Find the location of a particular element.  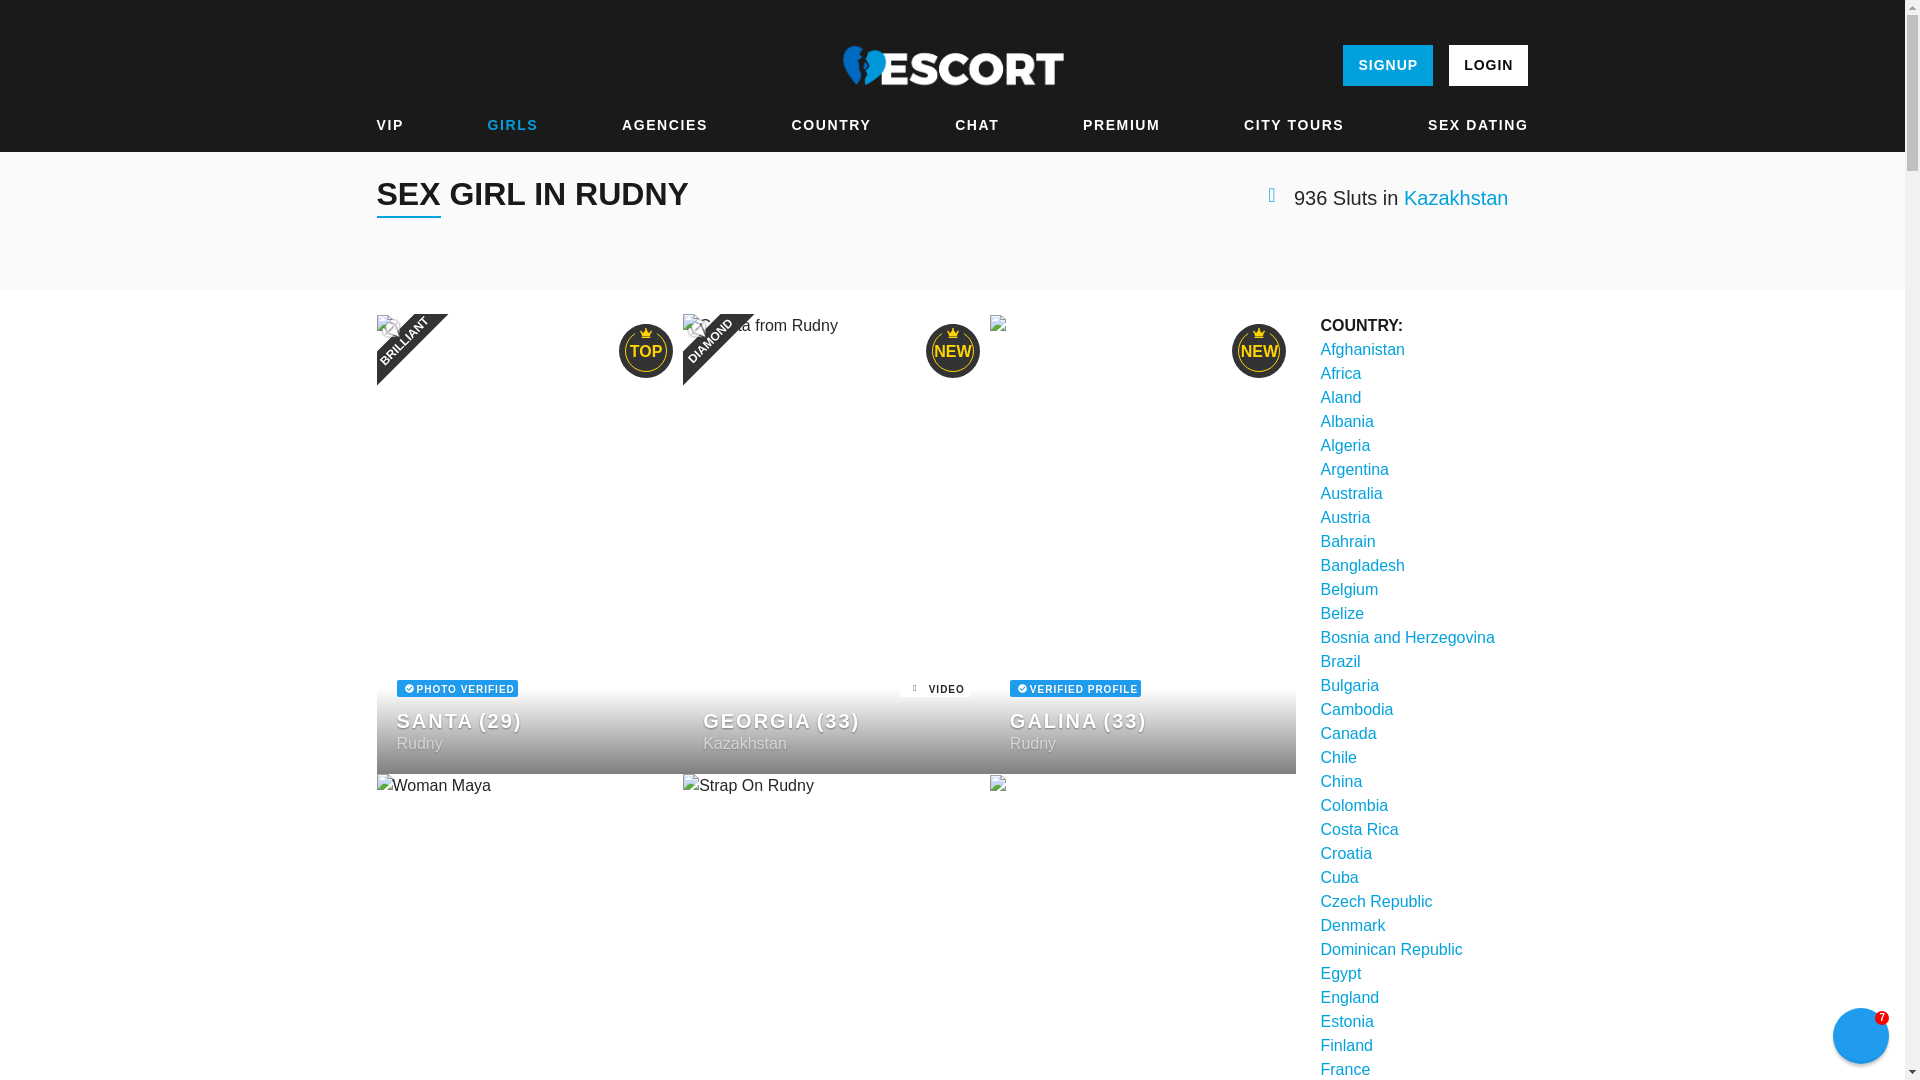

VIP is located at coordinates (390, 125).